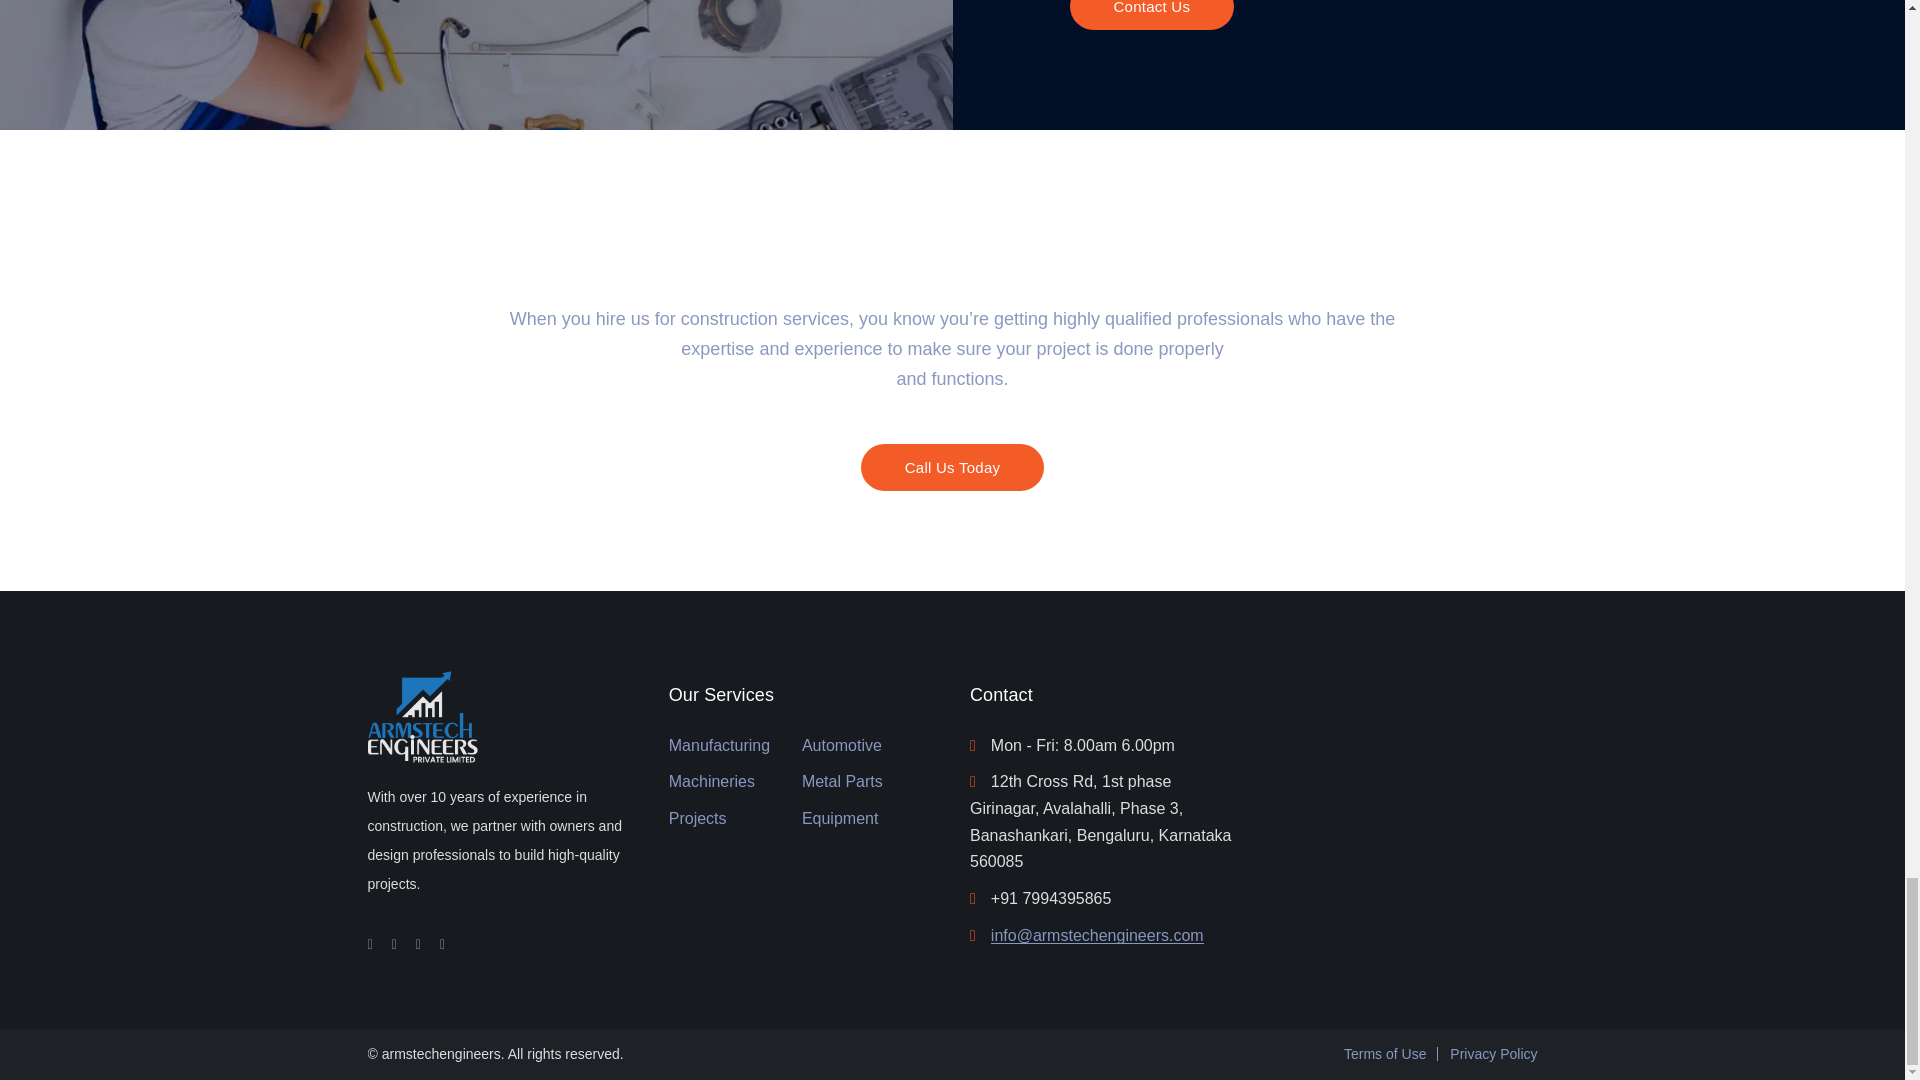  Describe the element at coordinates (1493, 1054) in the screenshot. I see `Privacy Policy` at that location.